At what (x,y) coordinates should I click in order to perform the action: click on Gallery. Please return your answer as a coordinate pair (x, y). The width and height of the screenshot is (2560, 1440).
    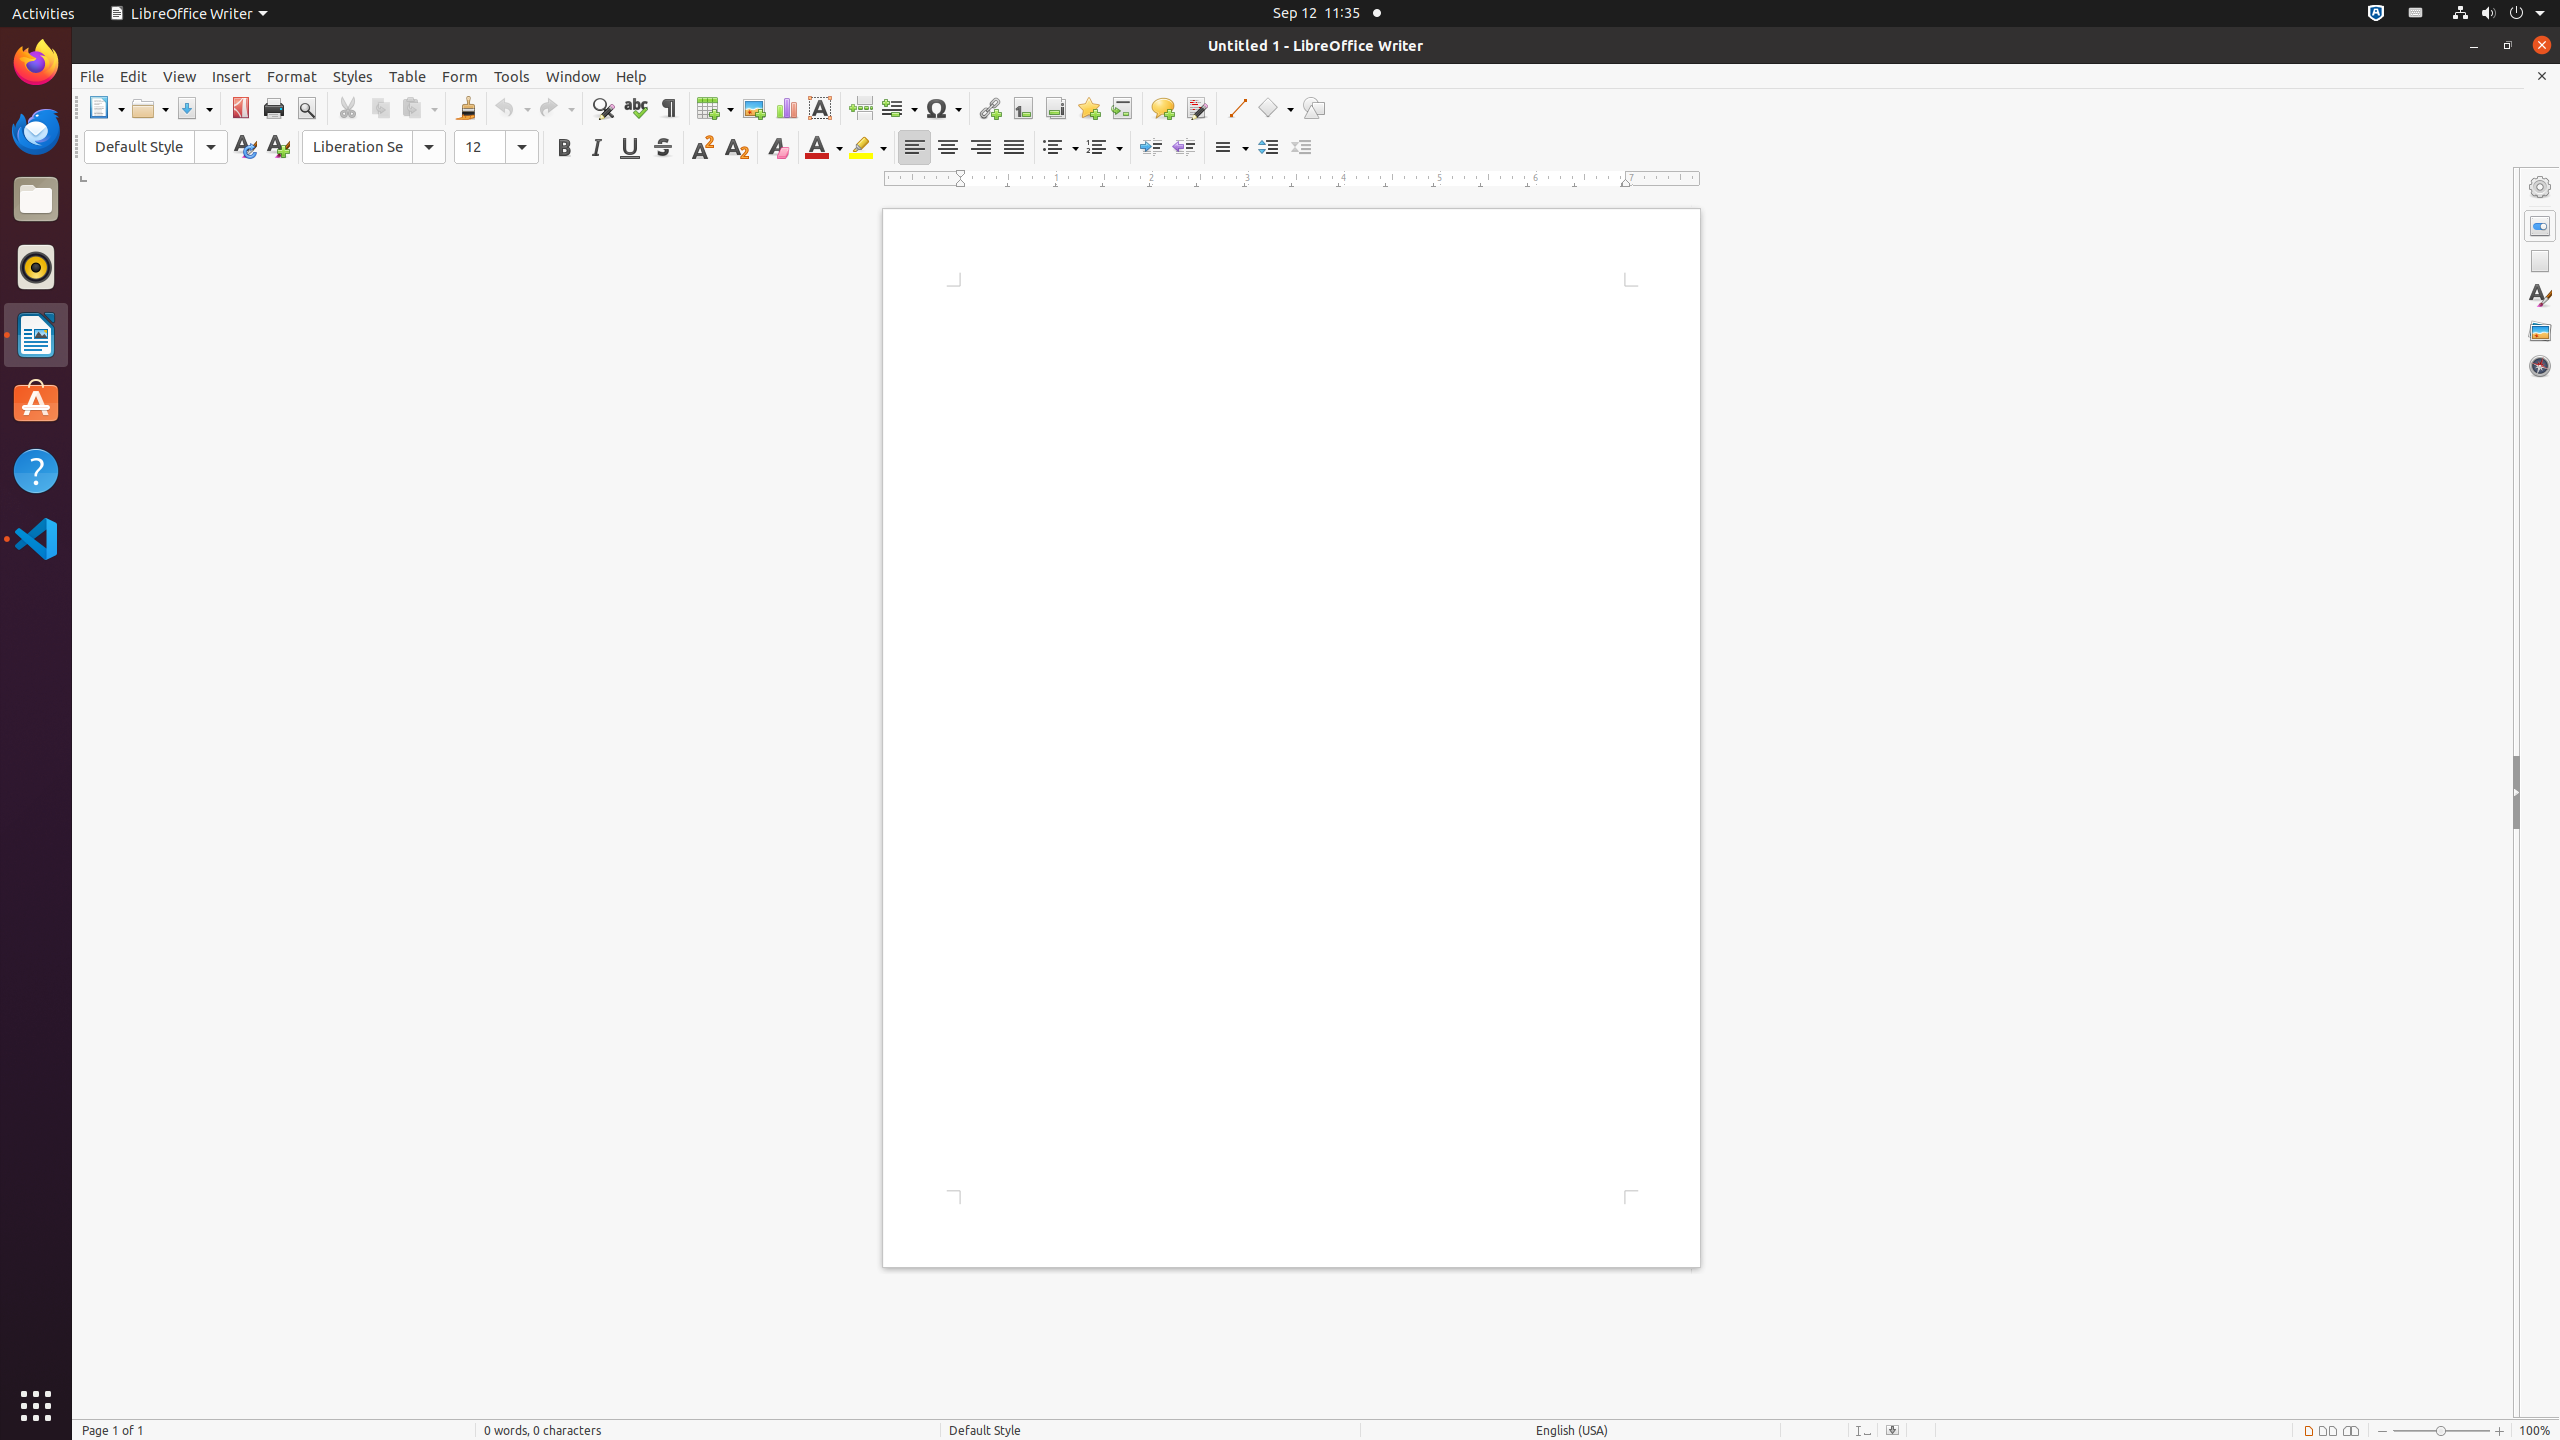
    Looking at the image, I should click on (2540, 331).